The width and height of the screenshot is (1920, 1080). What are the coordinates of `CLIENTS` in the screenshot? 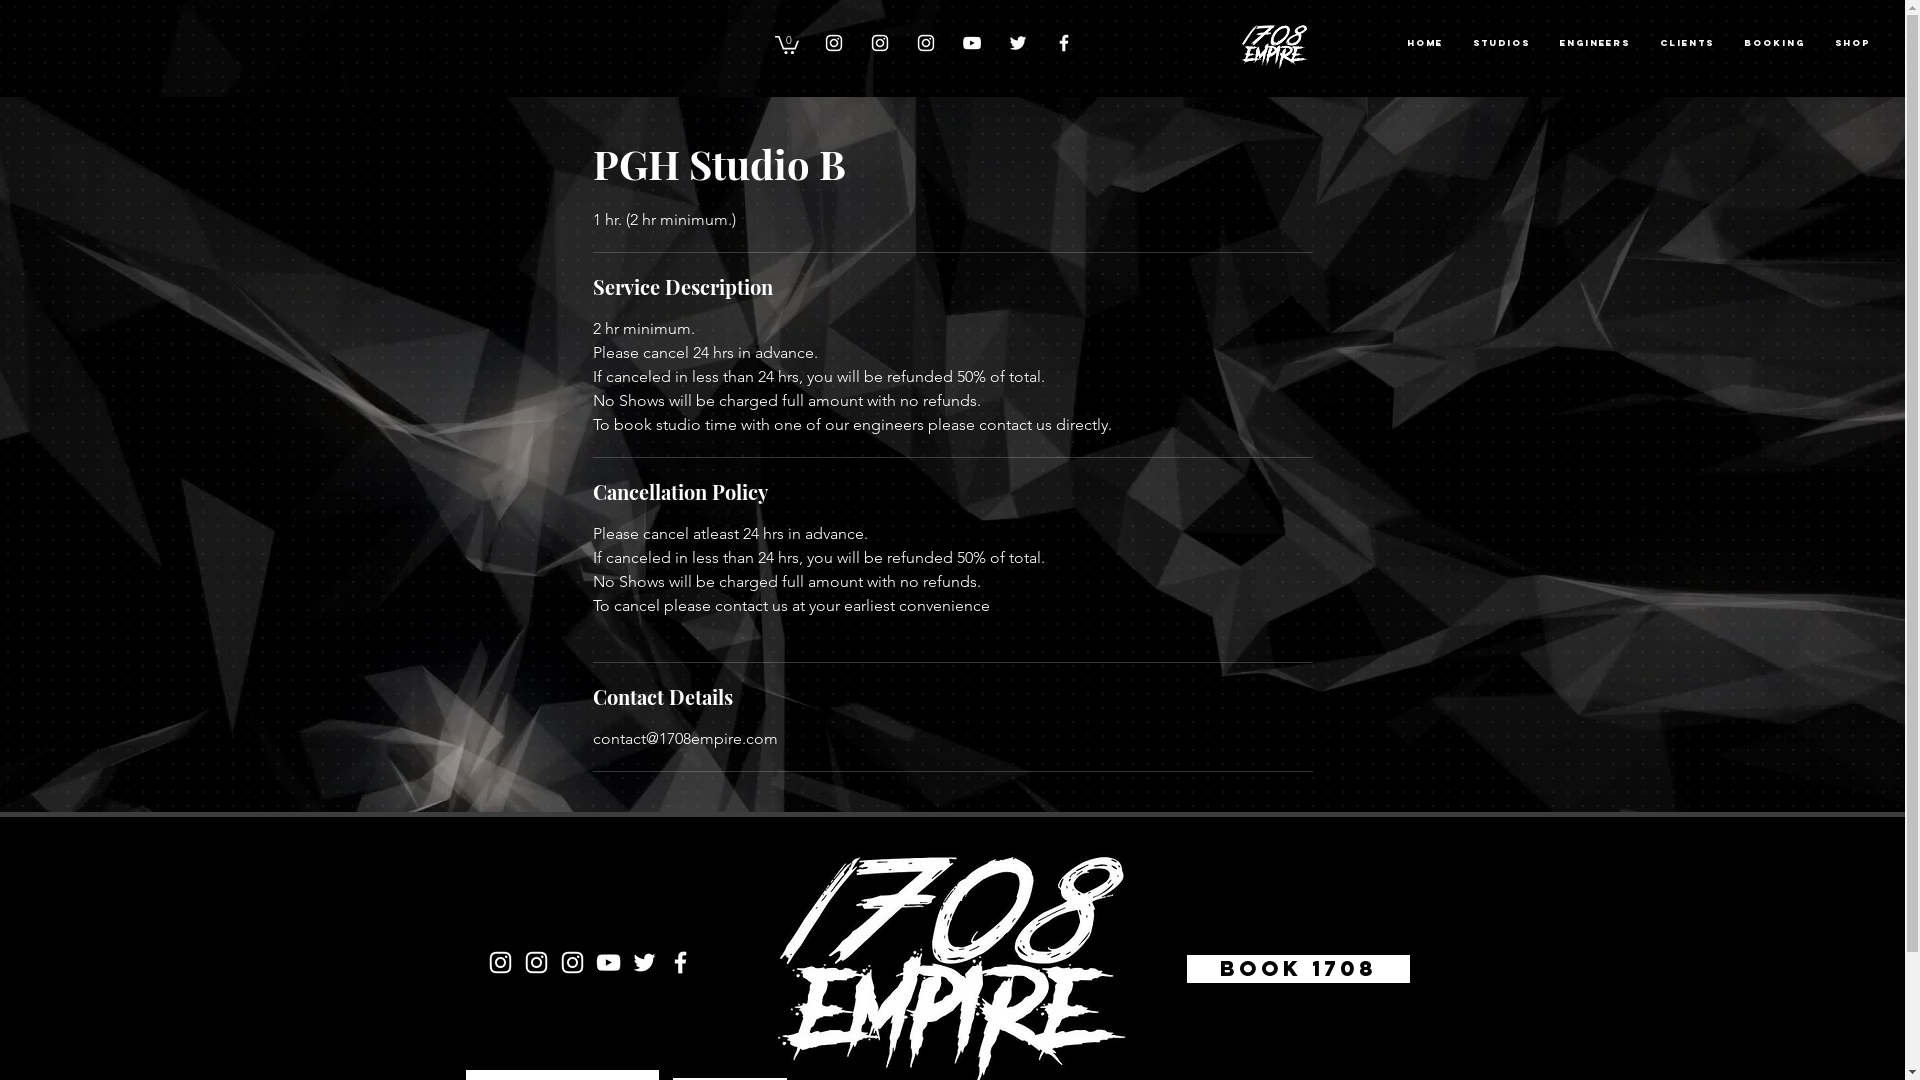 It's located at (1687, 43).